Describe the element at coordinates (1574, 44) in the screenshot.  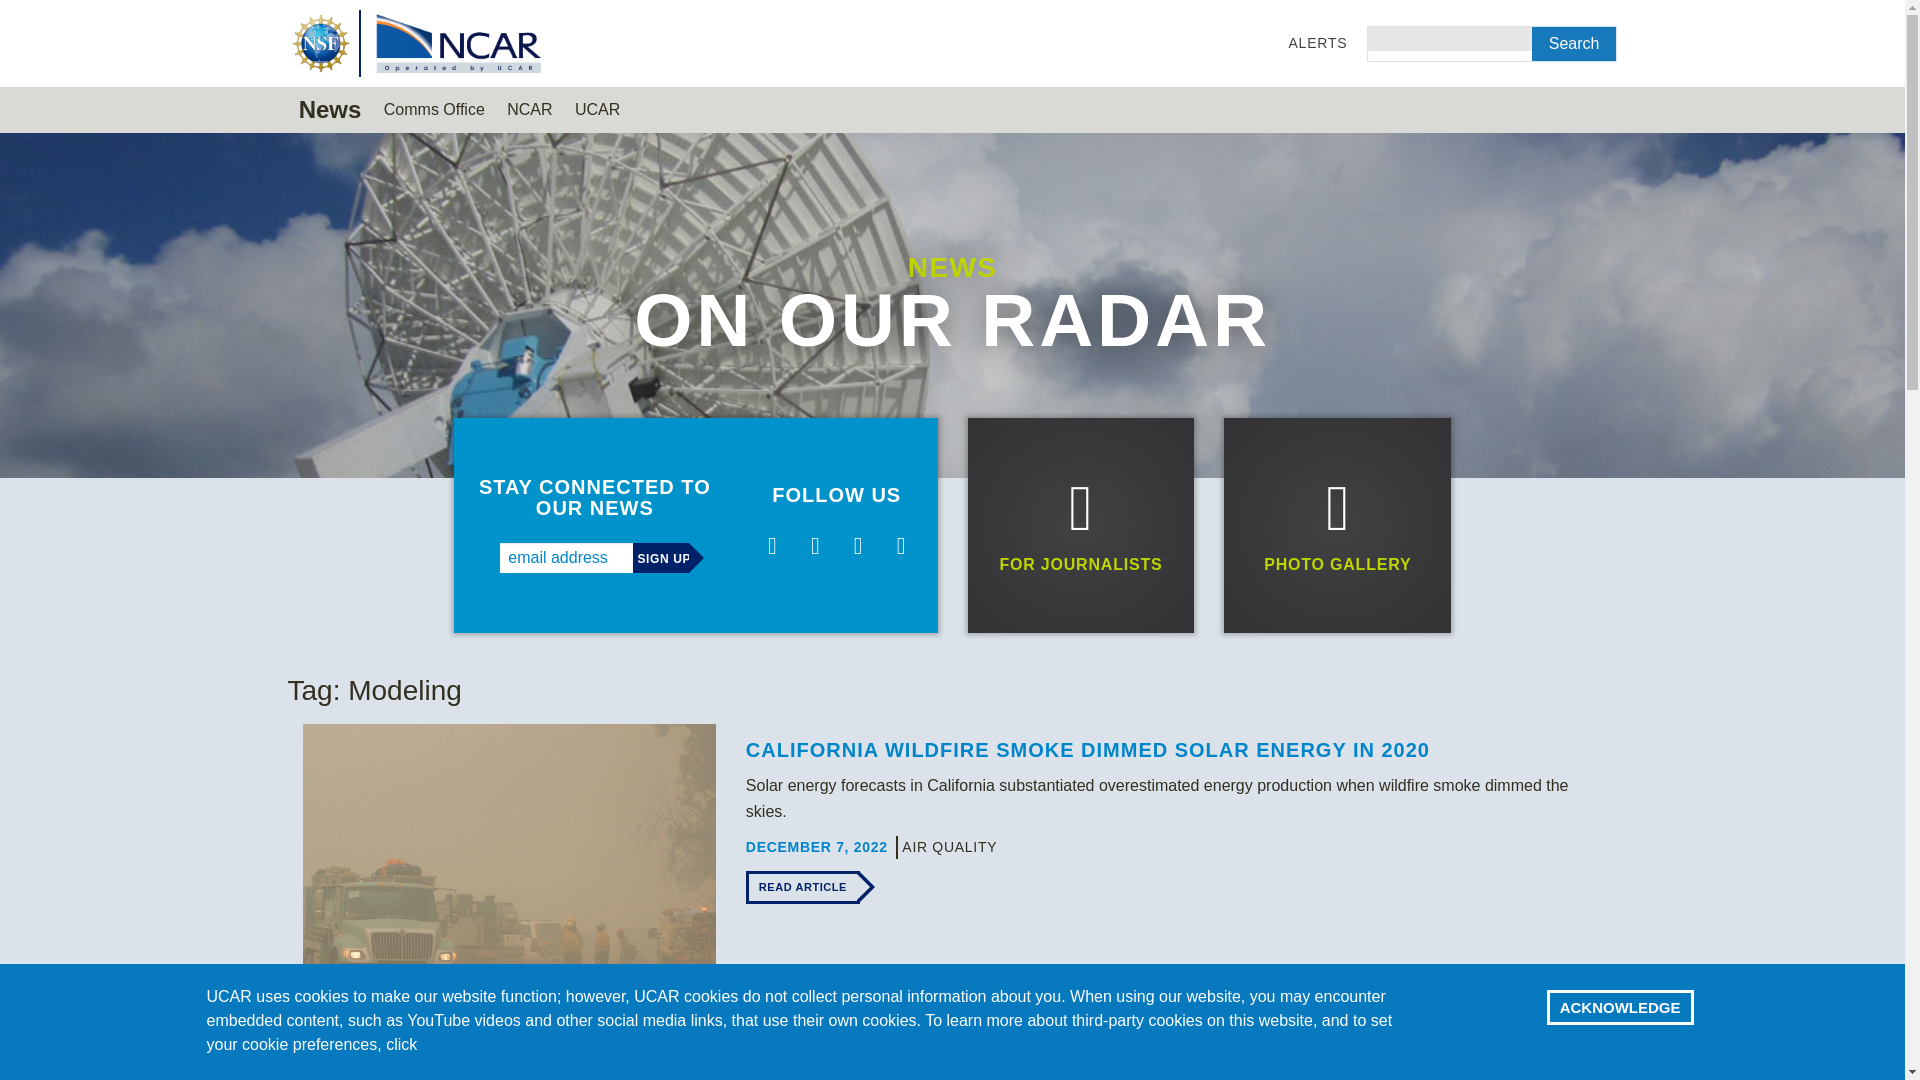
I see `Search` at that location.